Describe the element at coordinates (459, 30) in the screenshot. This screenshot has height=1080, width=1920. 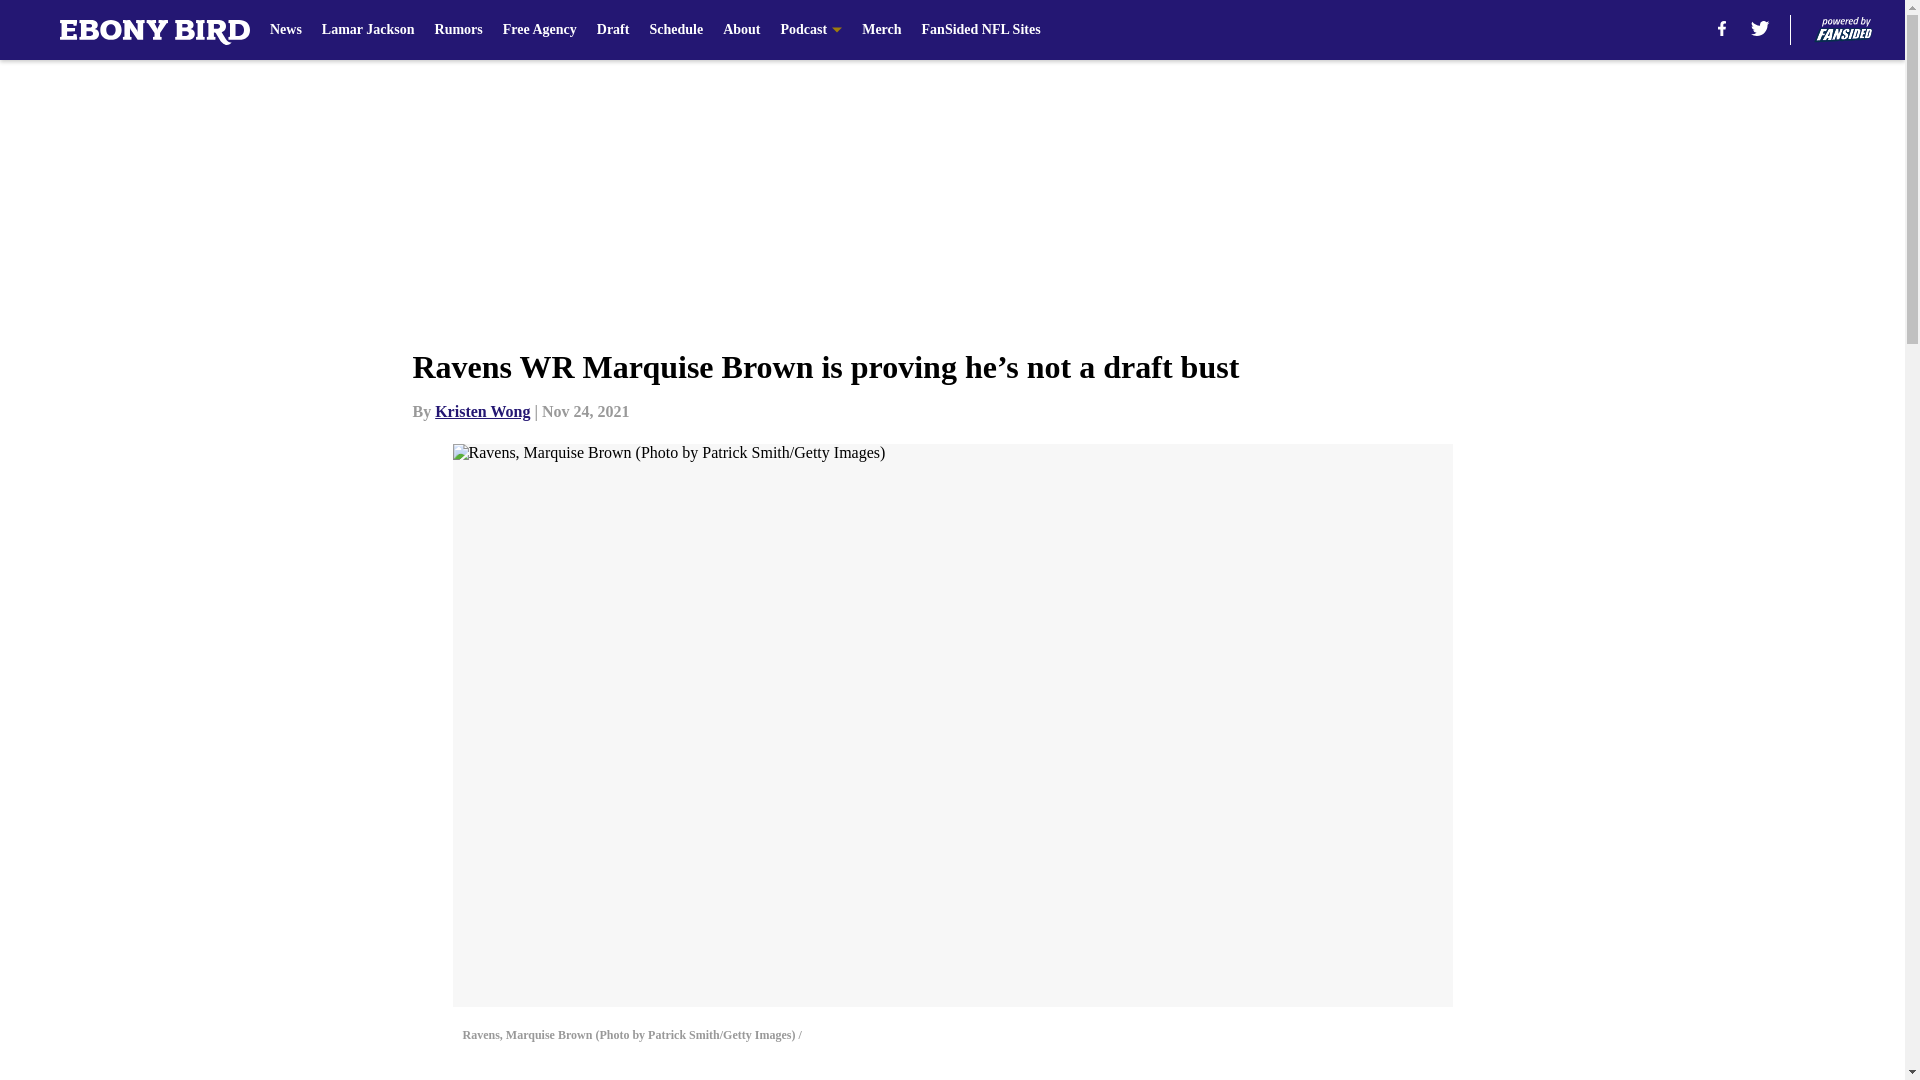
I see `Rumors` at that location.